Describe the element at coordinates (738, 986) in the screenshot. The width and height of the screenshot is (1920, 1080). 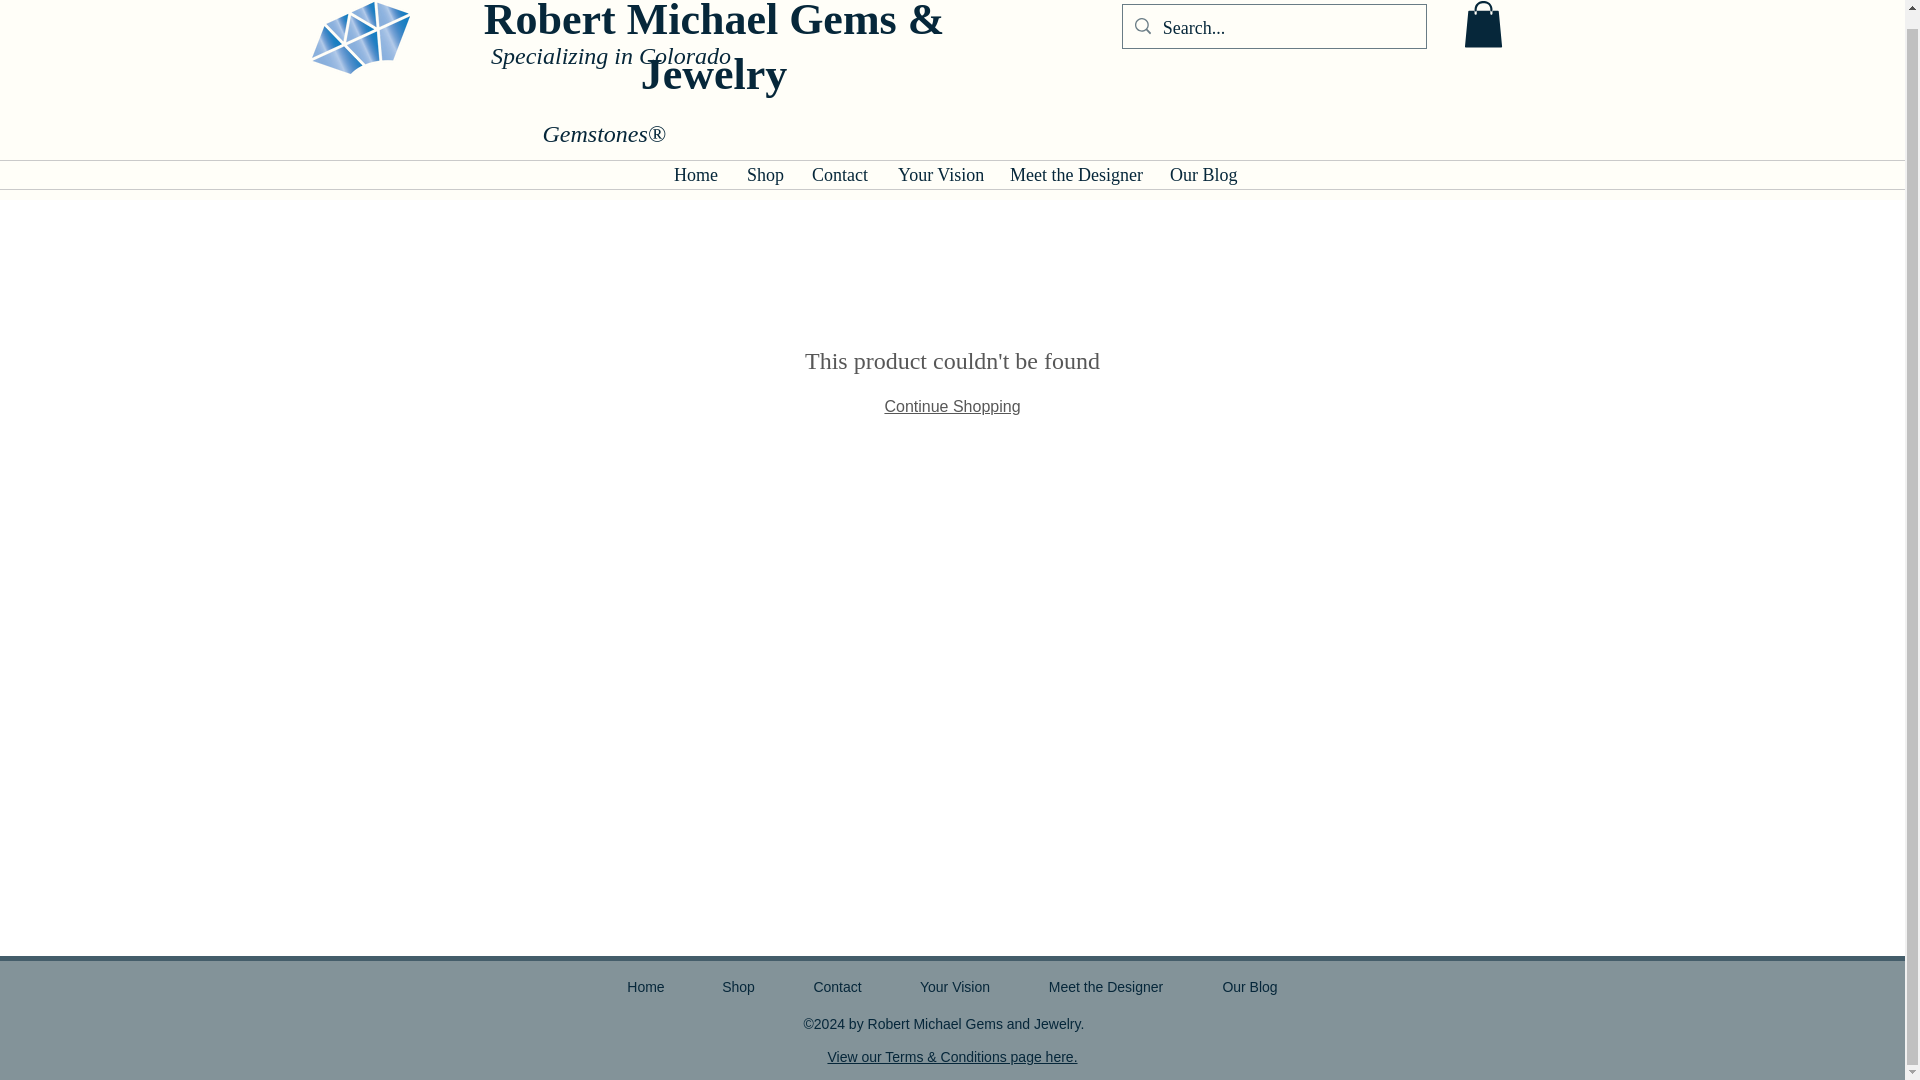
I see `Shop` at that location.